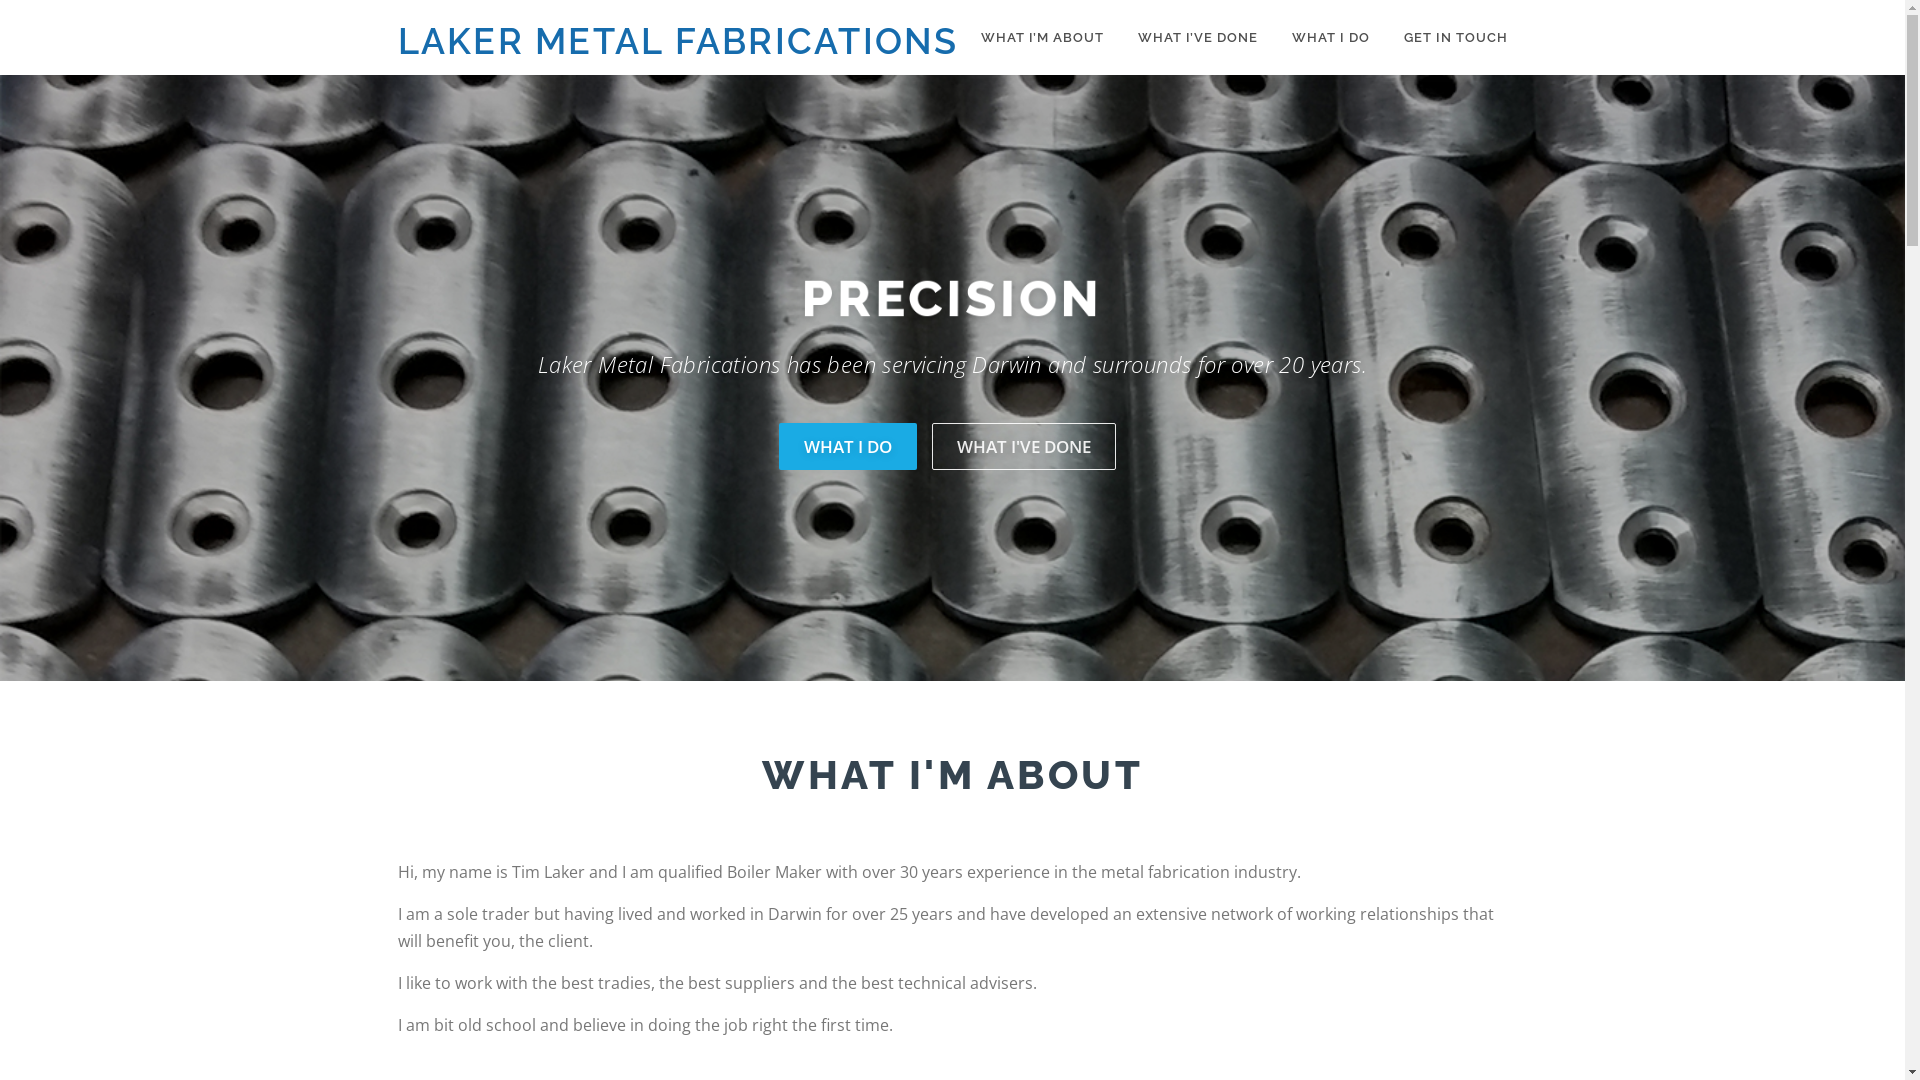  I want to click on WHAT I DO, so click(848, 446).